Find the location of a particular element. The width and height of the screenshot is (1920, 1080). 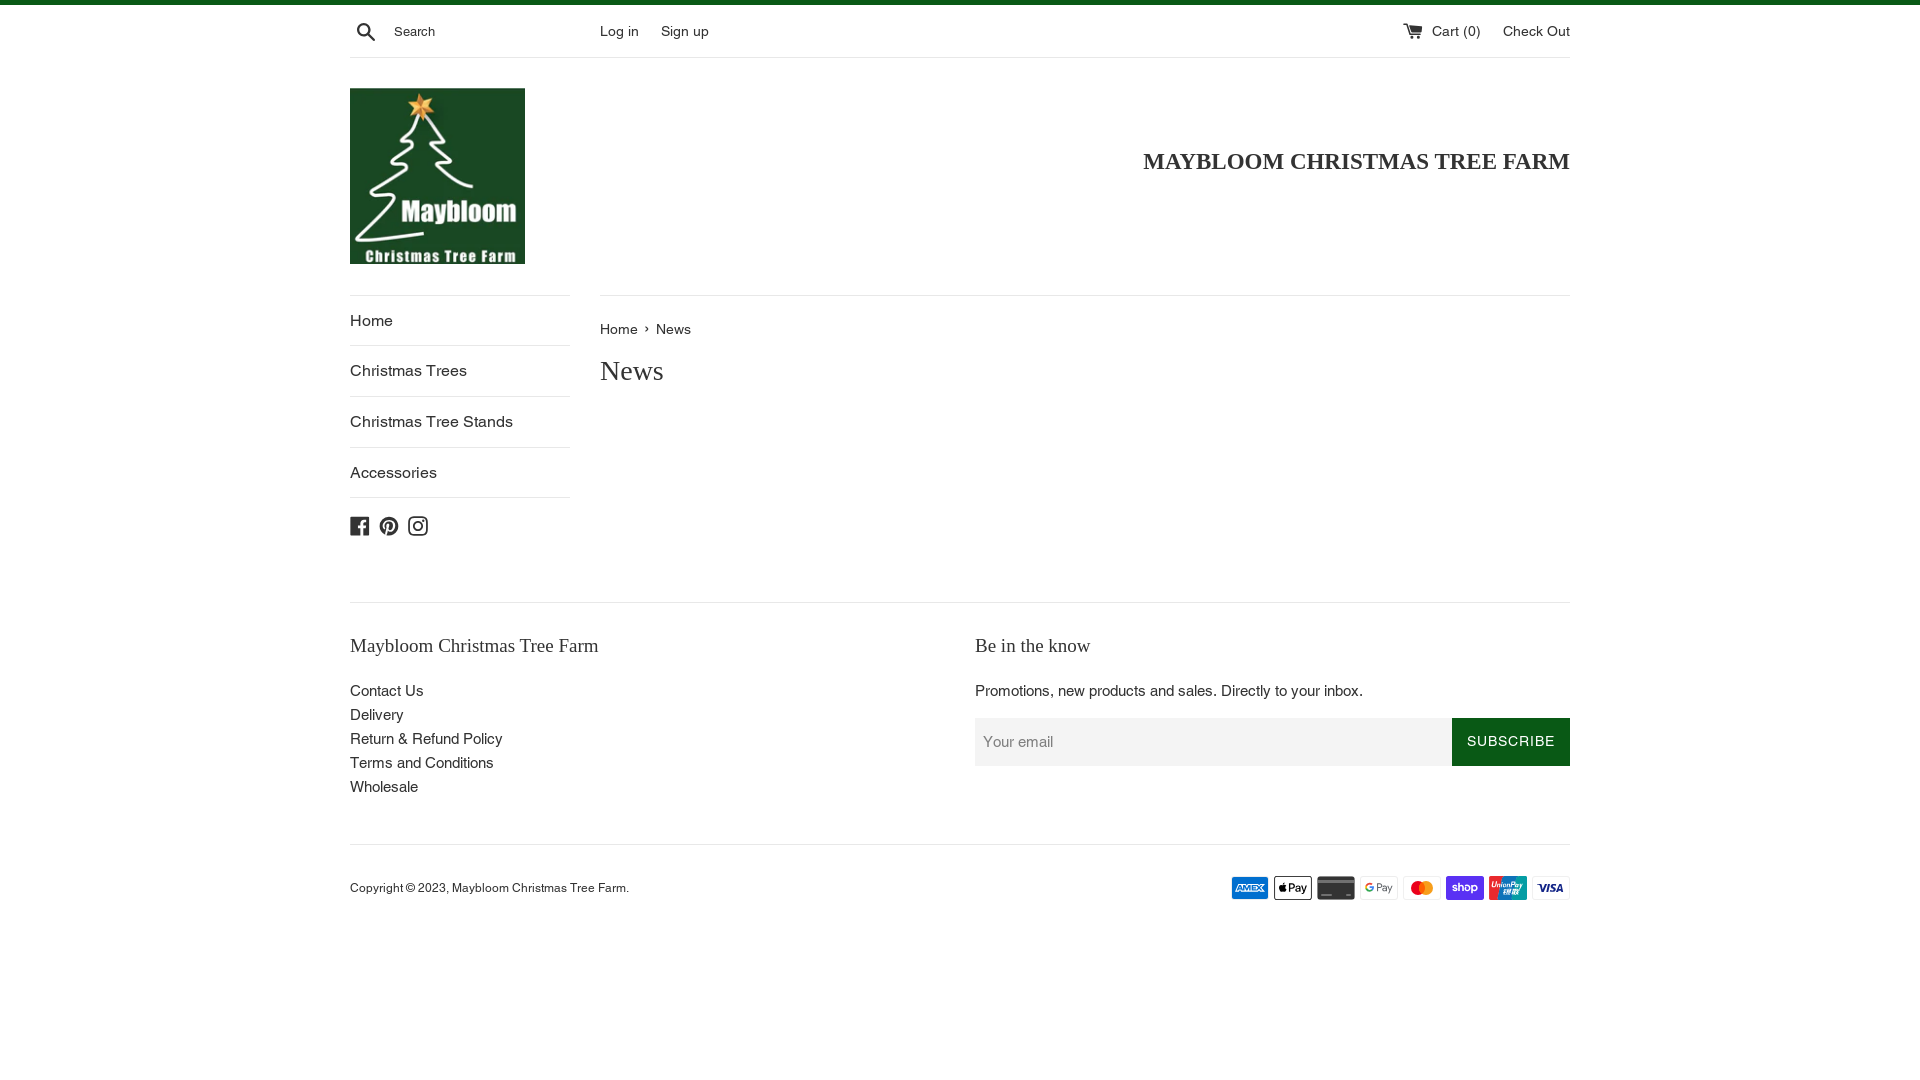

Christmas Tree Stands is located at coordinates (460, 422).